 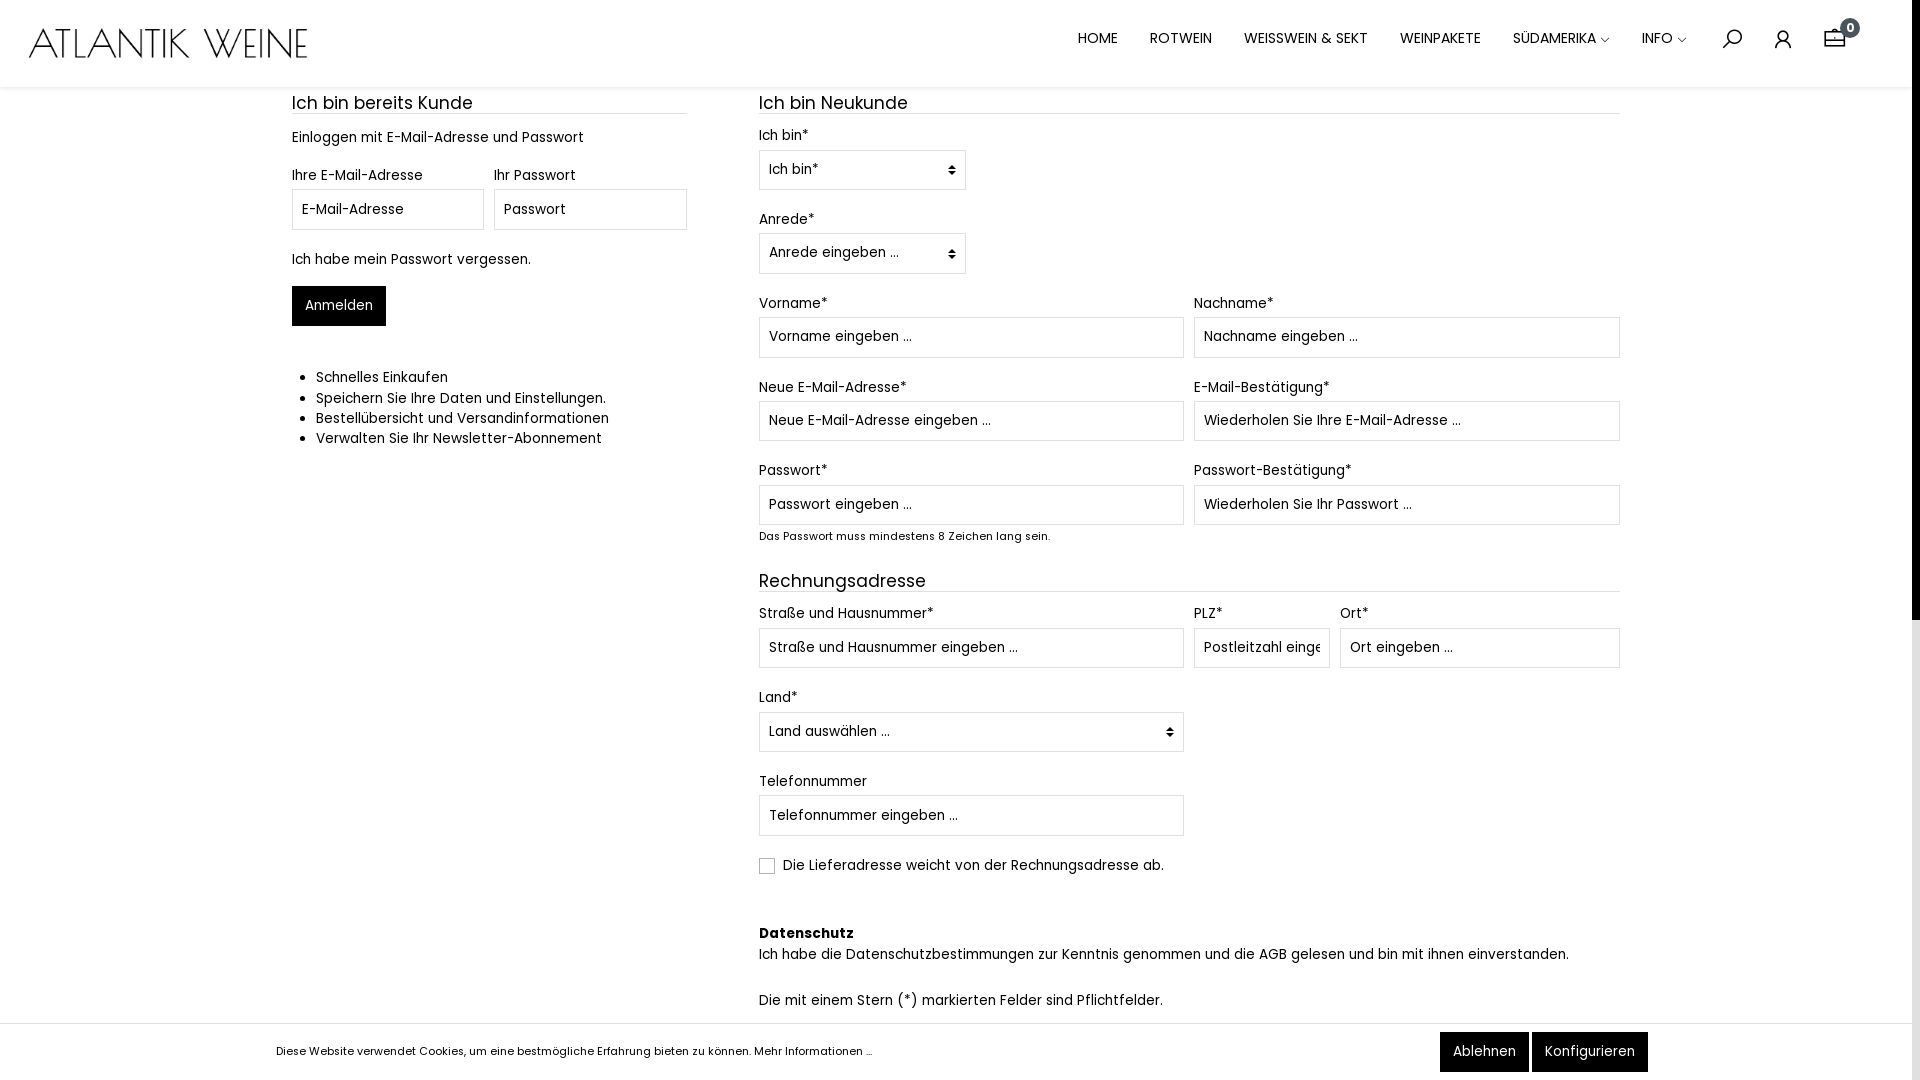 I want to click on HOME, so click(x=1114, y=40).